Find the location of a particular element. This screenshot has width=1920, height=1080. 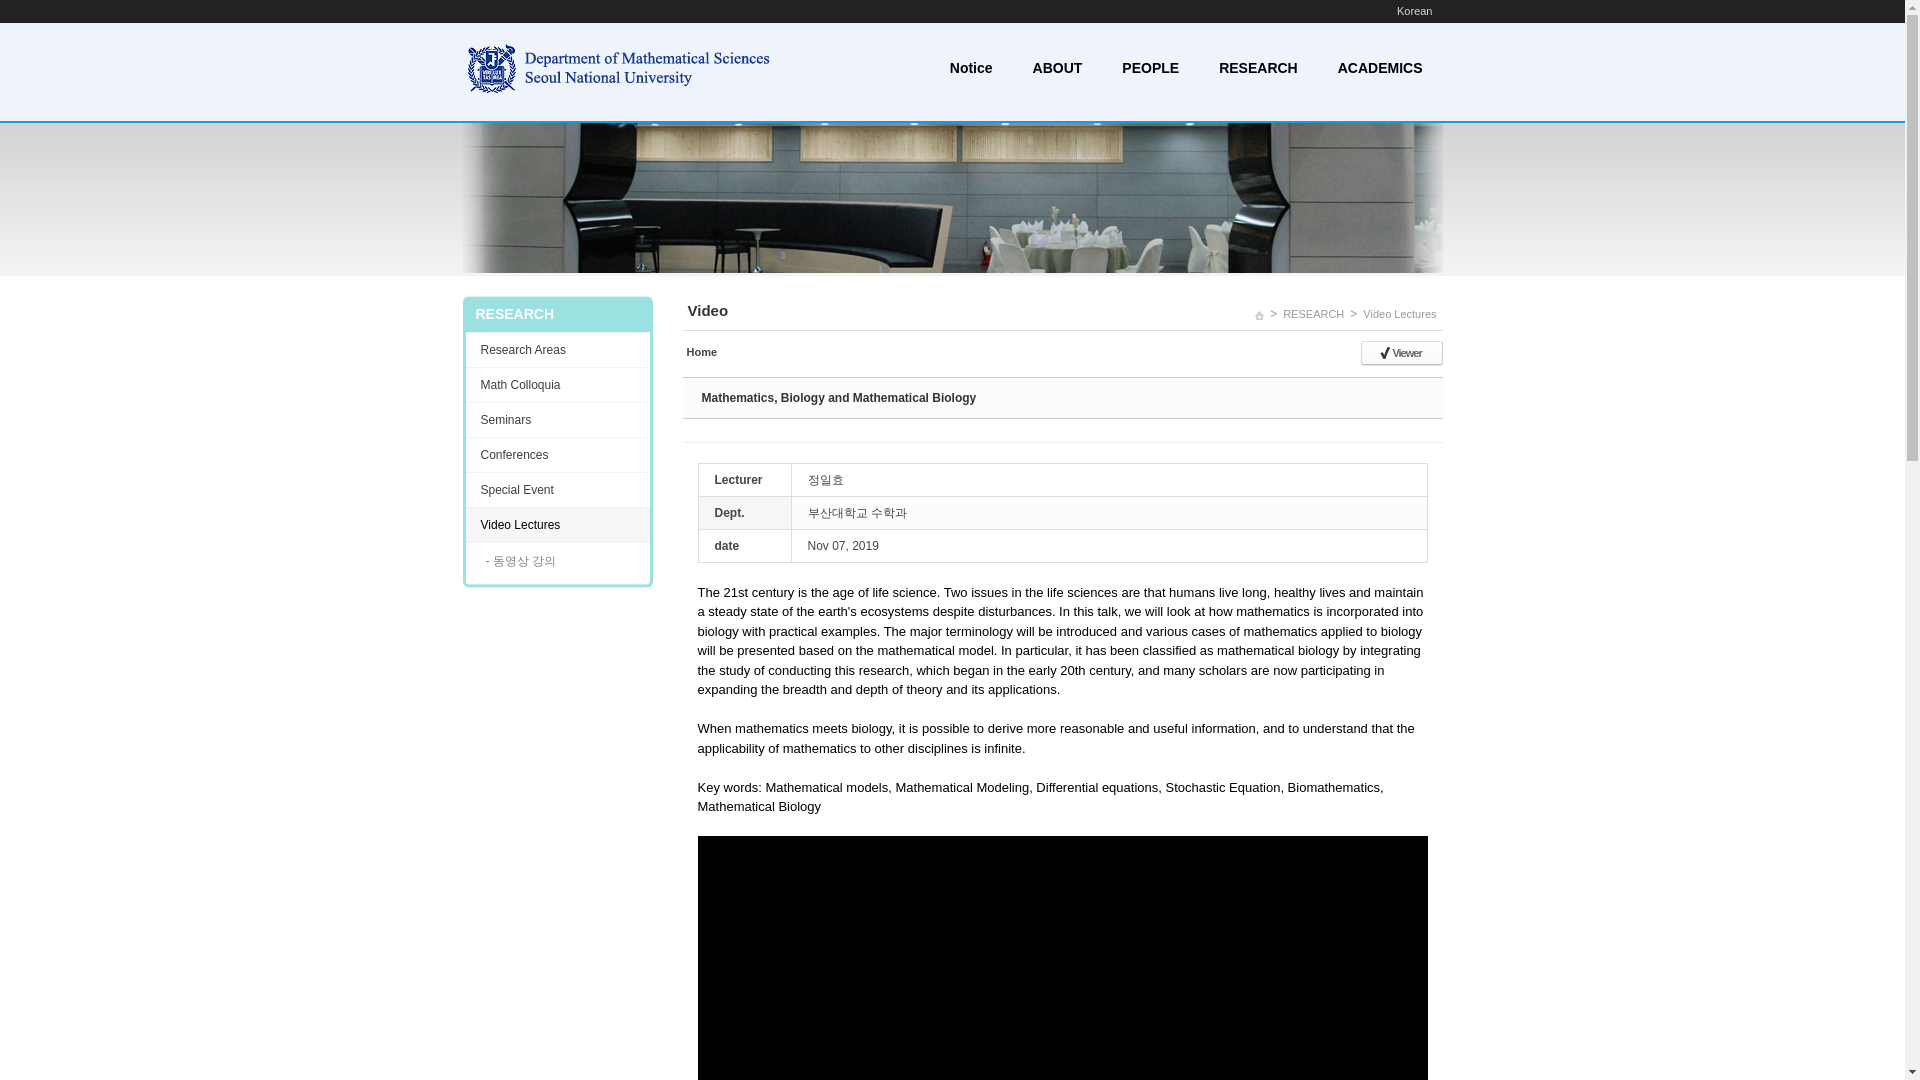

Video Lectures is located at coordinates (1399, 314).